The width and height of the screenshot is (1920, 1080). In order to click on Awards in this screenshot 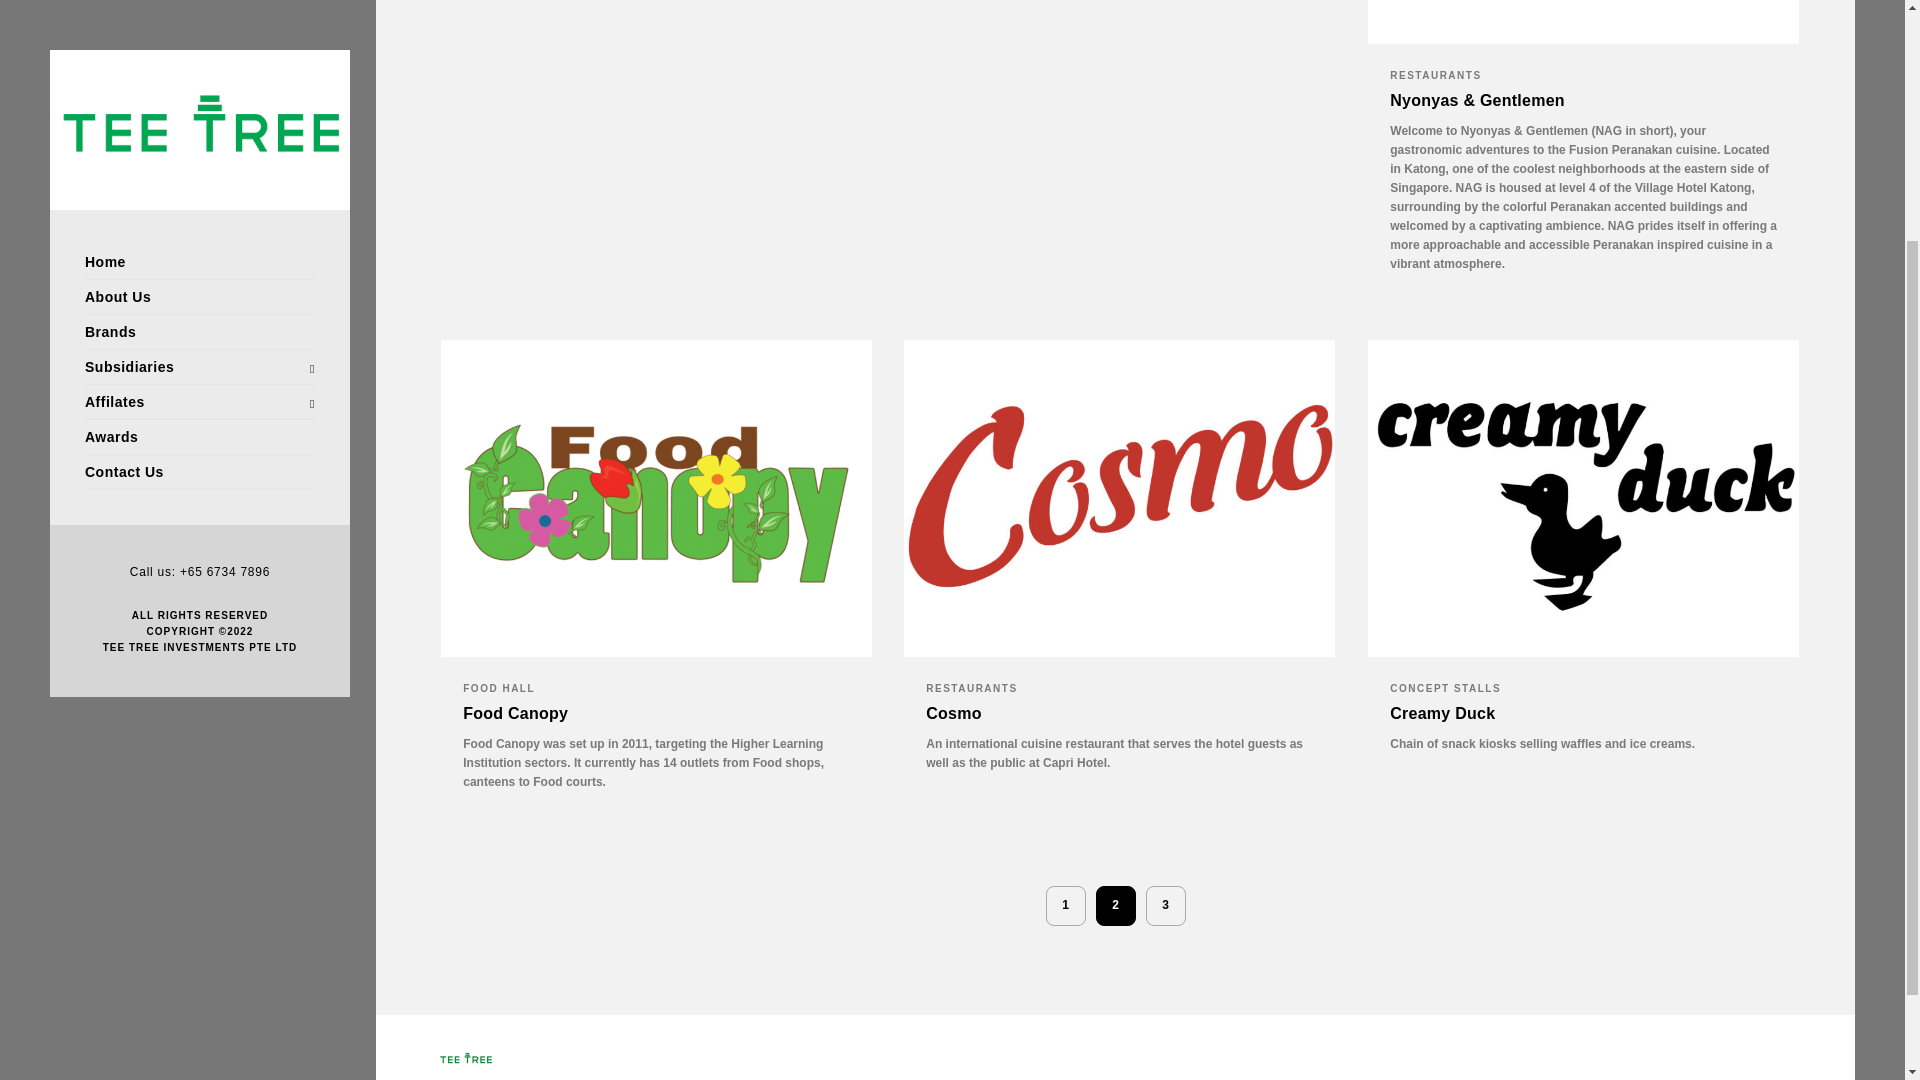, I will do `click(199, 114)`.